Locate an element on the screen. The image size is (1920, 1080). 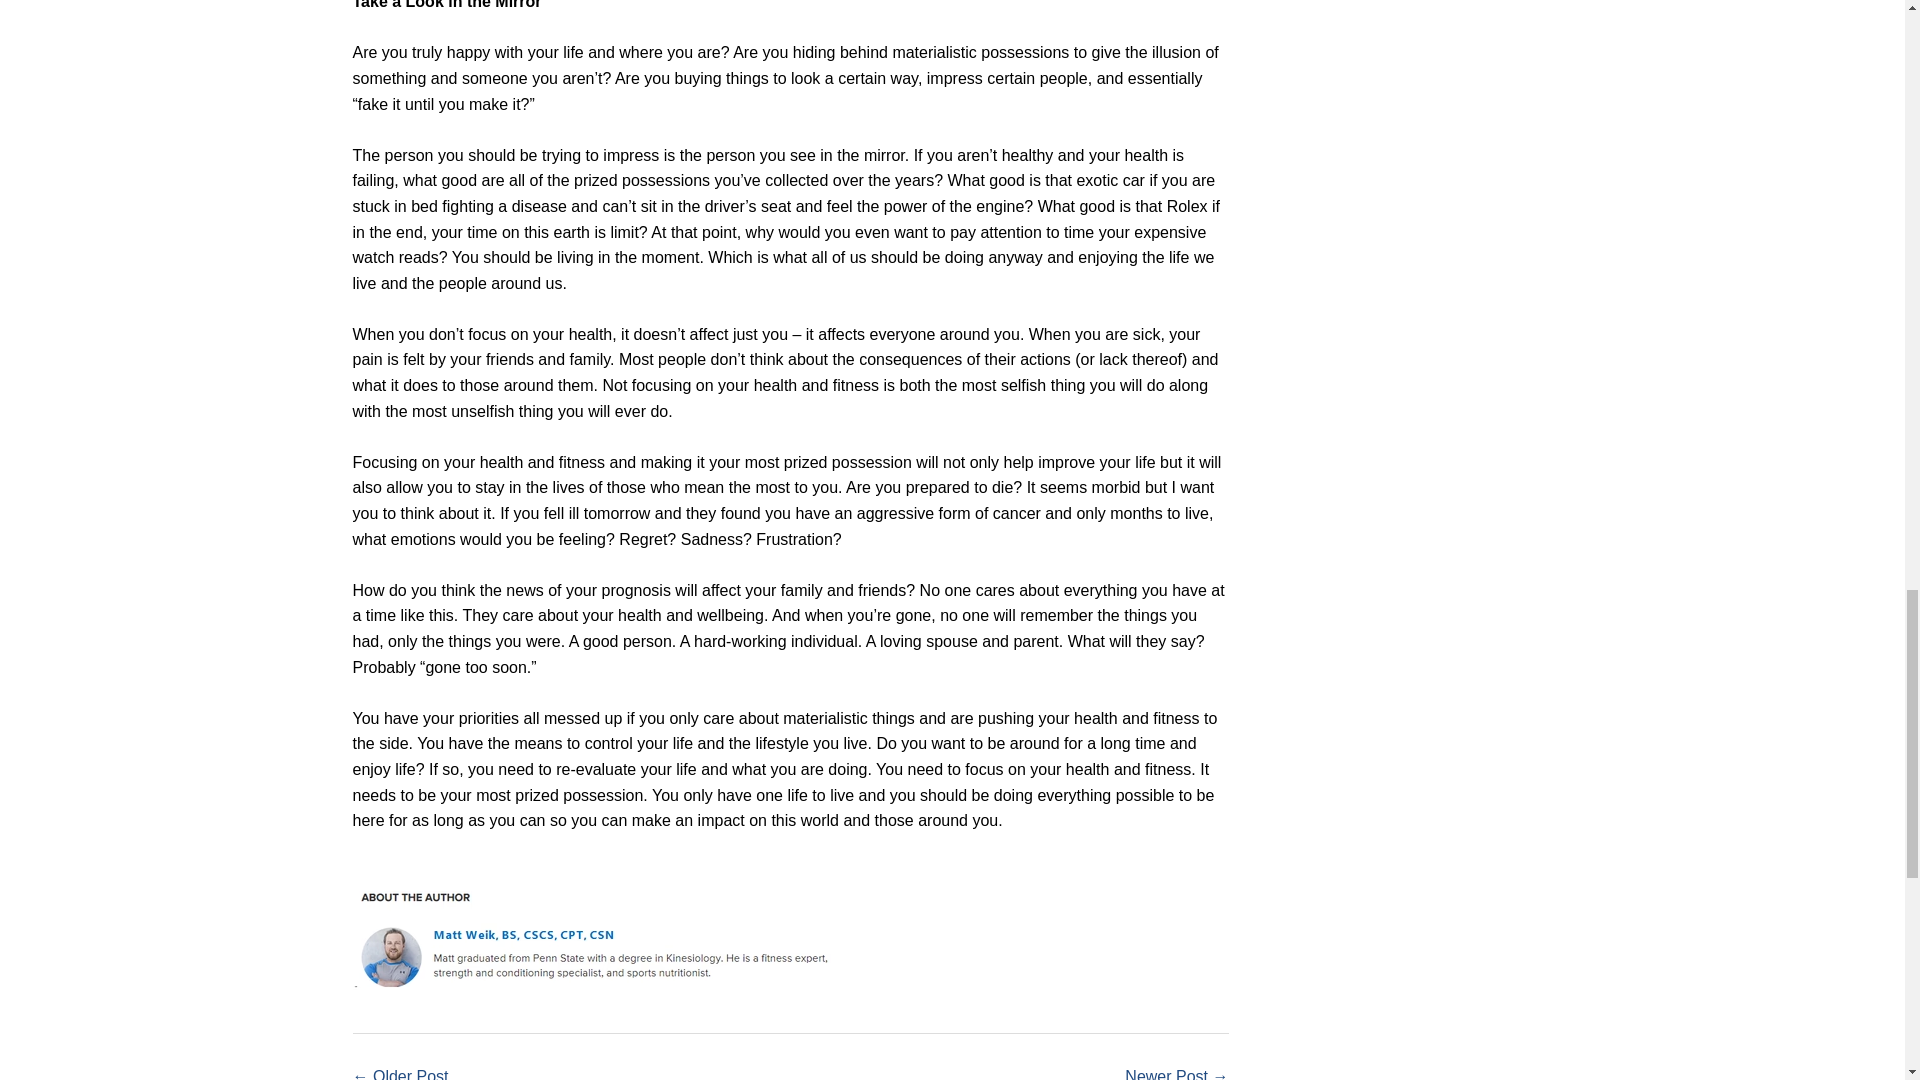
Newer Post is located at coordinates (1166, 1074).